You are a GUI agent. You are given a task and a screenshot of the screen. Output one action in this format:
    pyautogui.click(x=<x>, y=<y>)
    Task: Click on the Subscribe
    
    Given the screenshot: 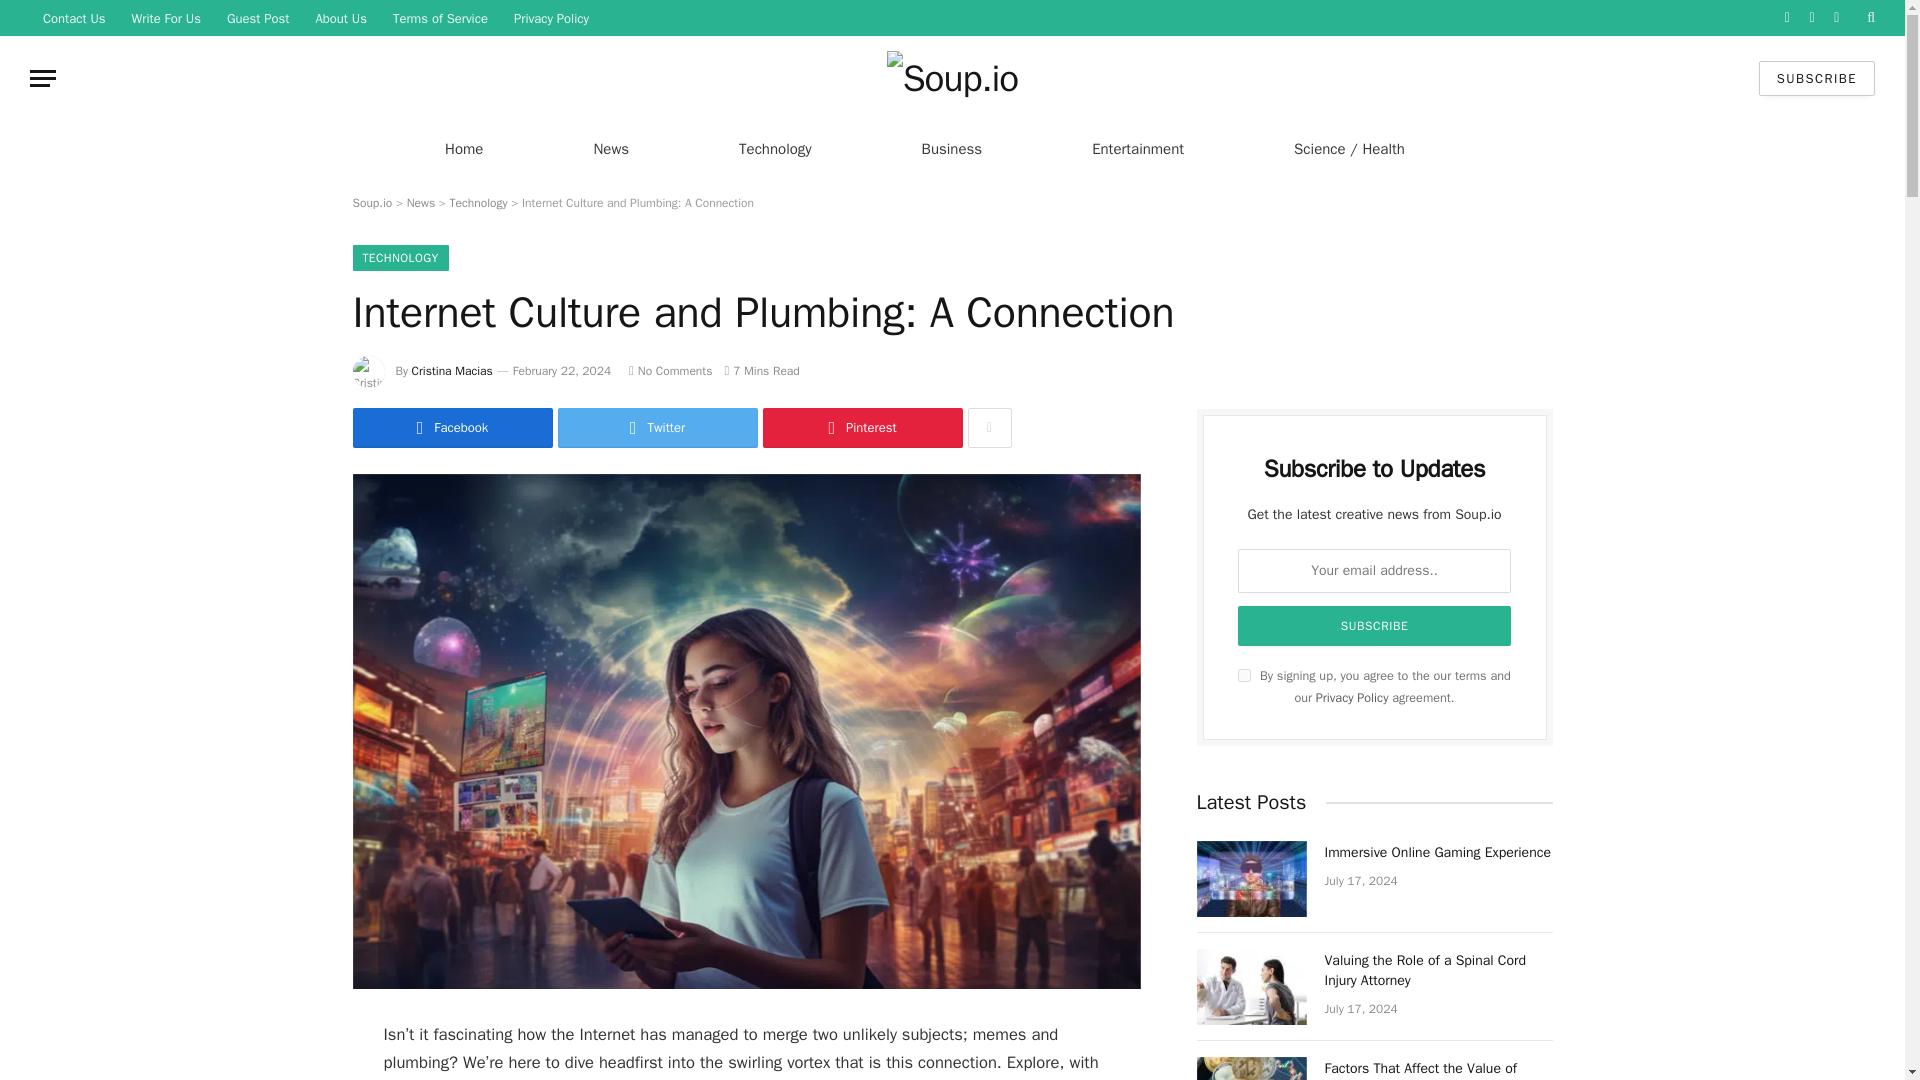 What is the action you would take?
    pyautogui.click(x=1375, y=625)
    